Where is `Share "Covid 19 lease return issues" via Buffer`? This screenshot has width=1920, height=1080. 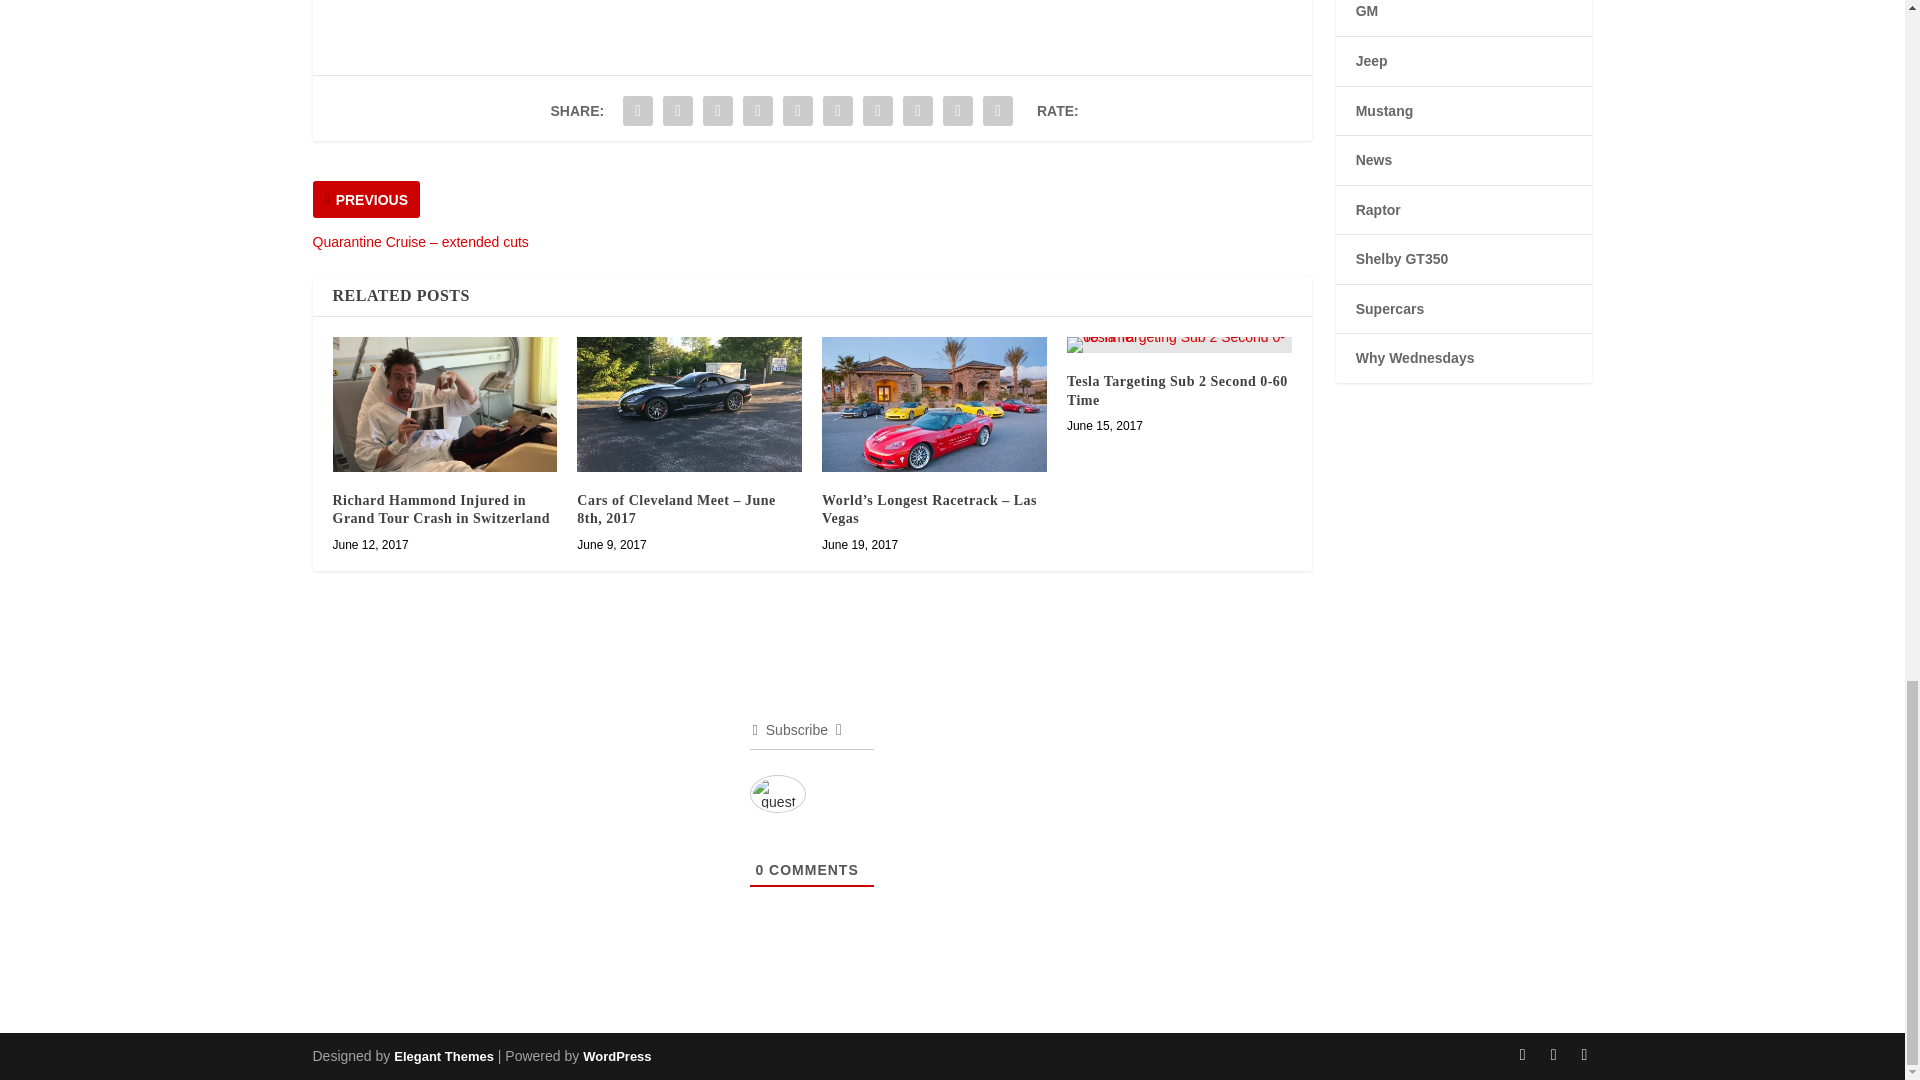
Share "Covid 19 lease return issues" via Buffer is located at coordinates (878, 110).